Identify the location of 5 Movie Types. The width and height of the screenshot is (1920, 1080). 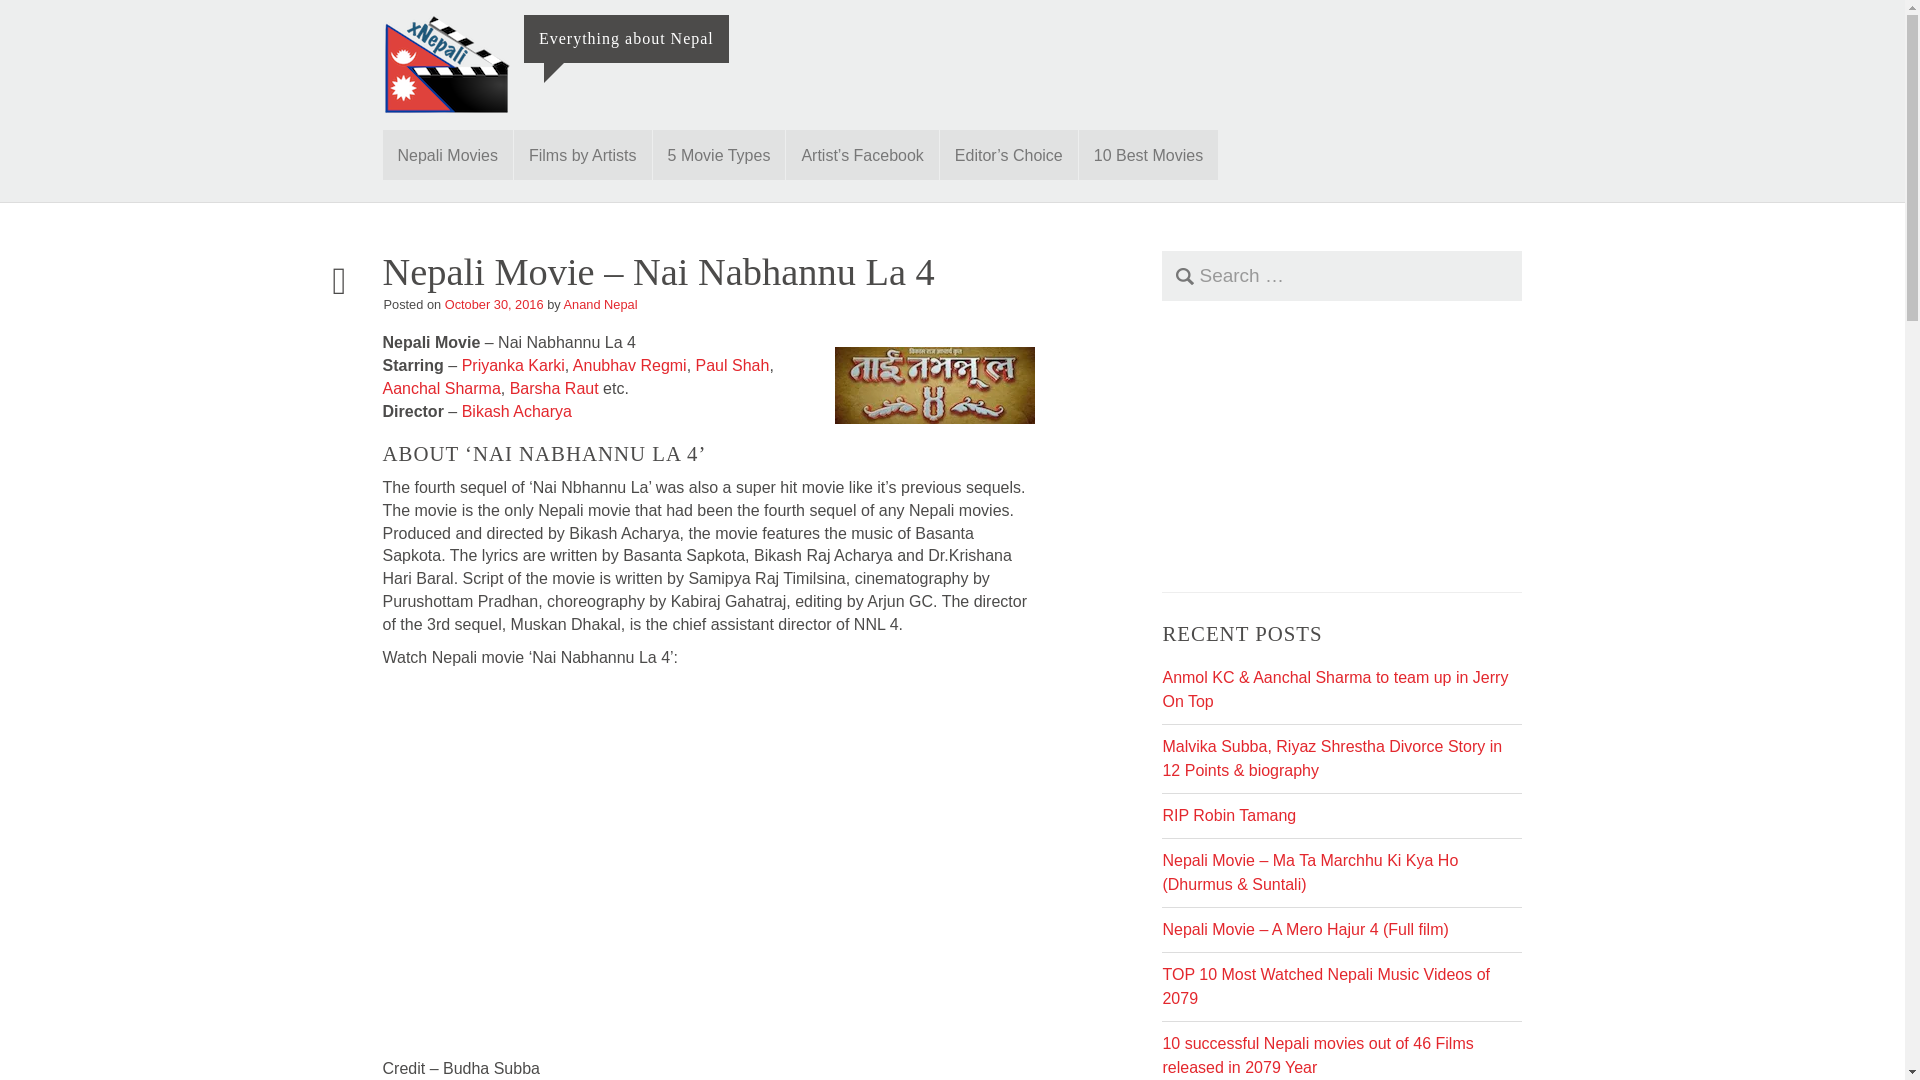
(718, 154).